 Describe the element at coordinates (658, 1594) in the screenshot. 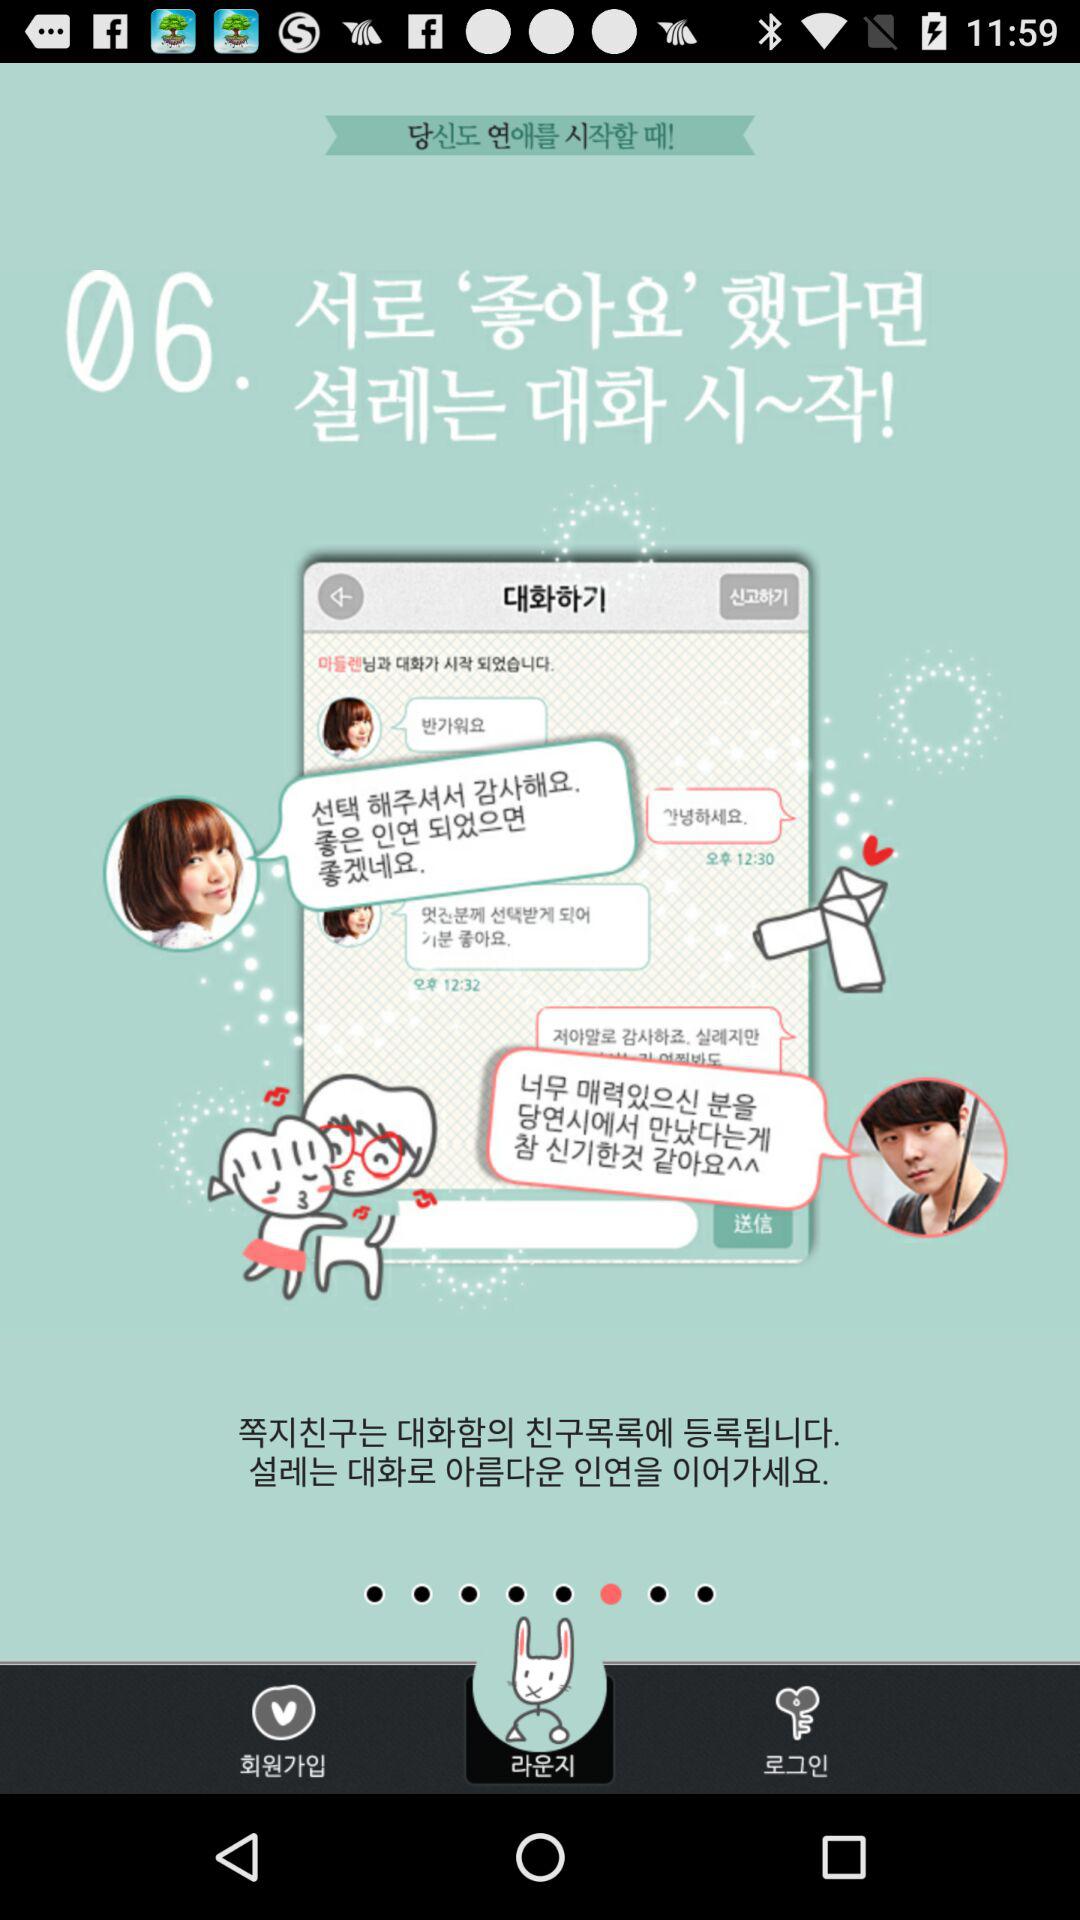

I see `next picture` at that location.